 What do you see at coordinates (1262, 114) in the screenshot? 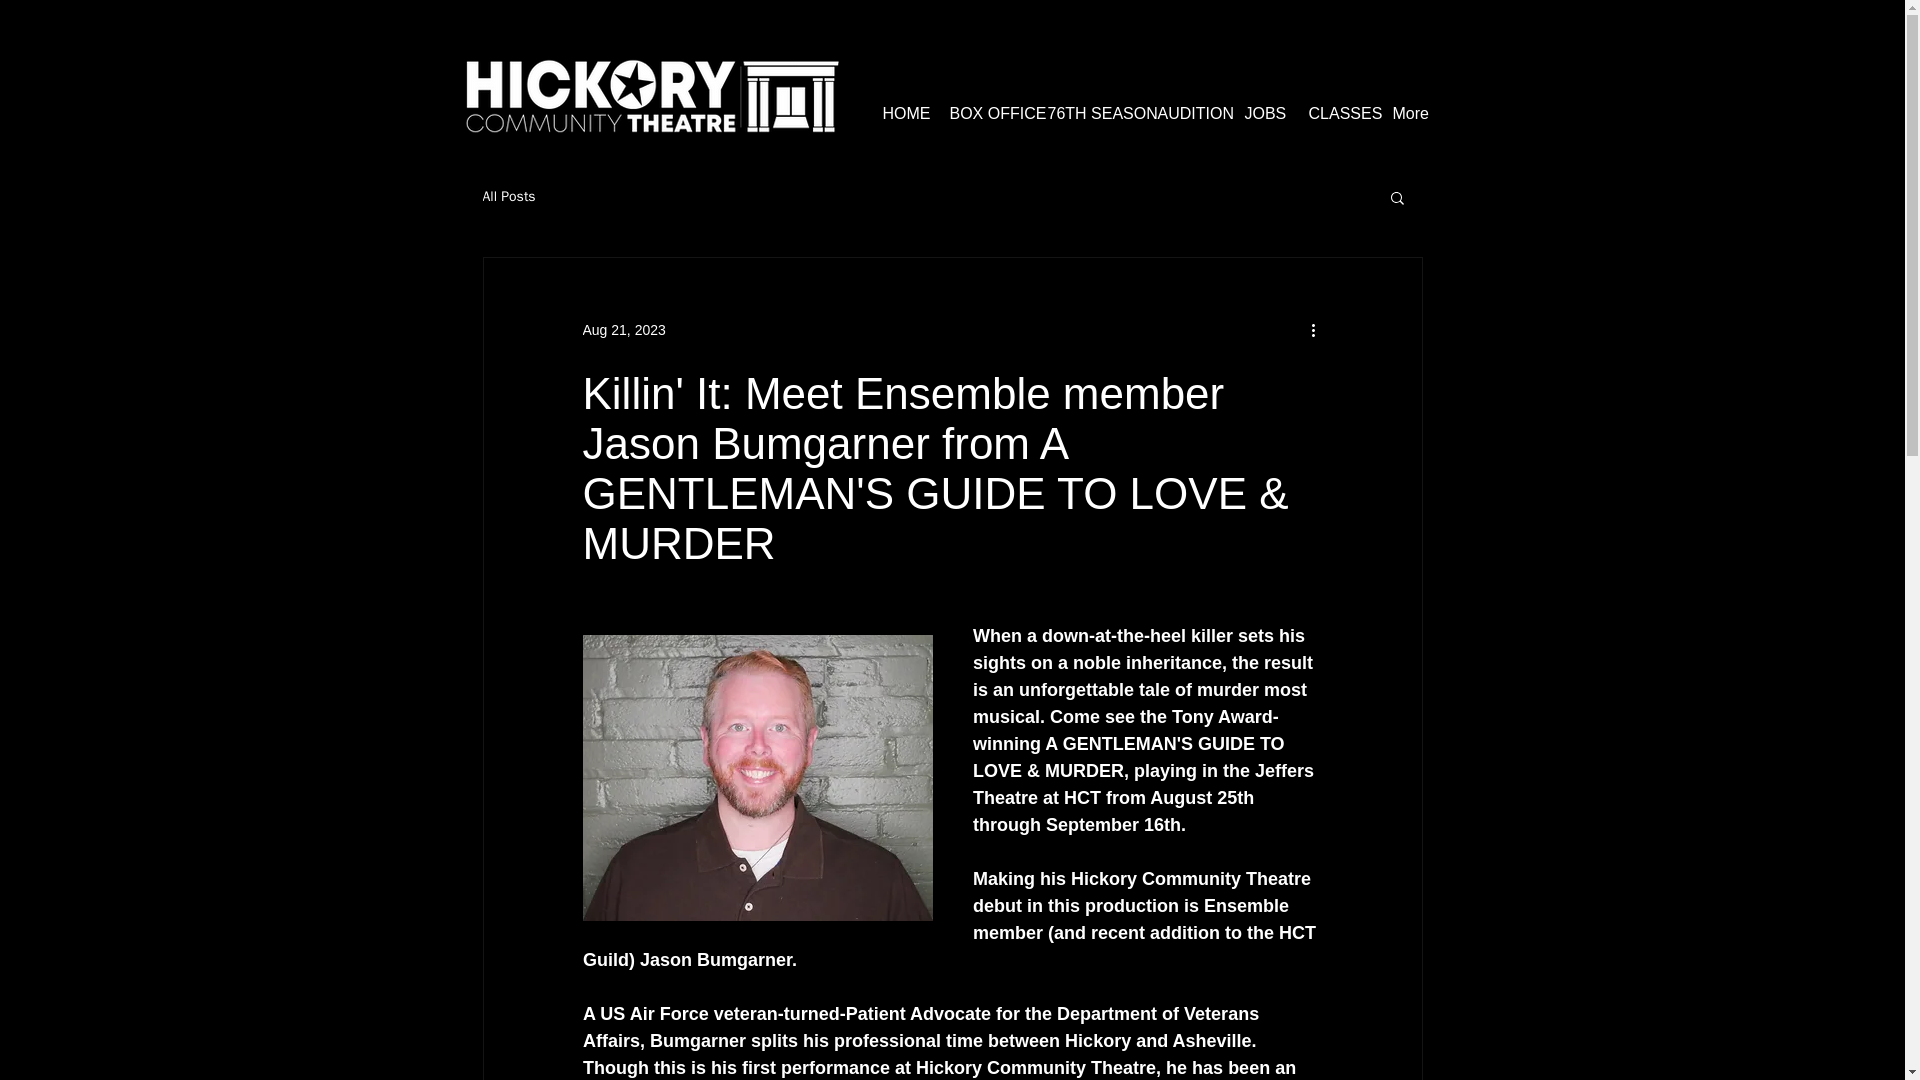
I see `JOBS` at bounding box center [1262, 114].